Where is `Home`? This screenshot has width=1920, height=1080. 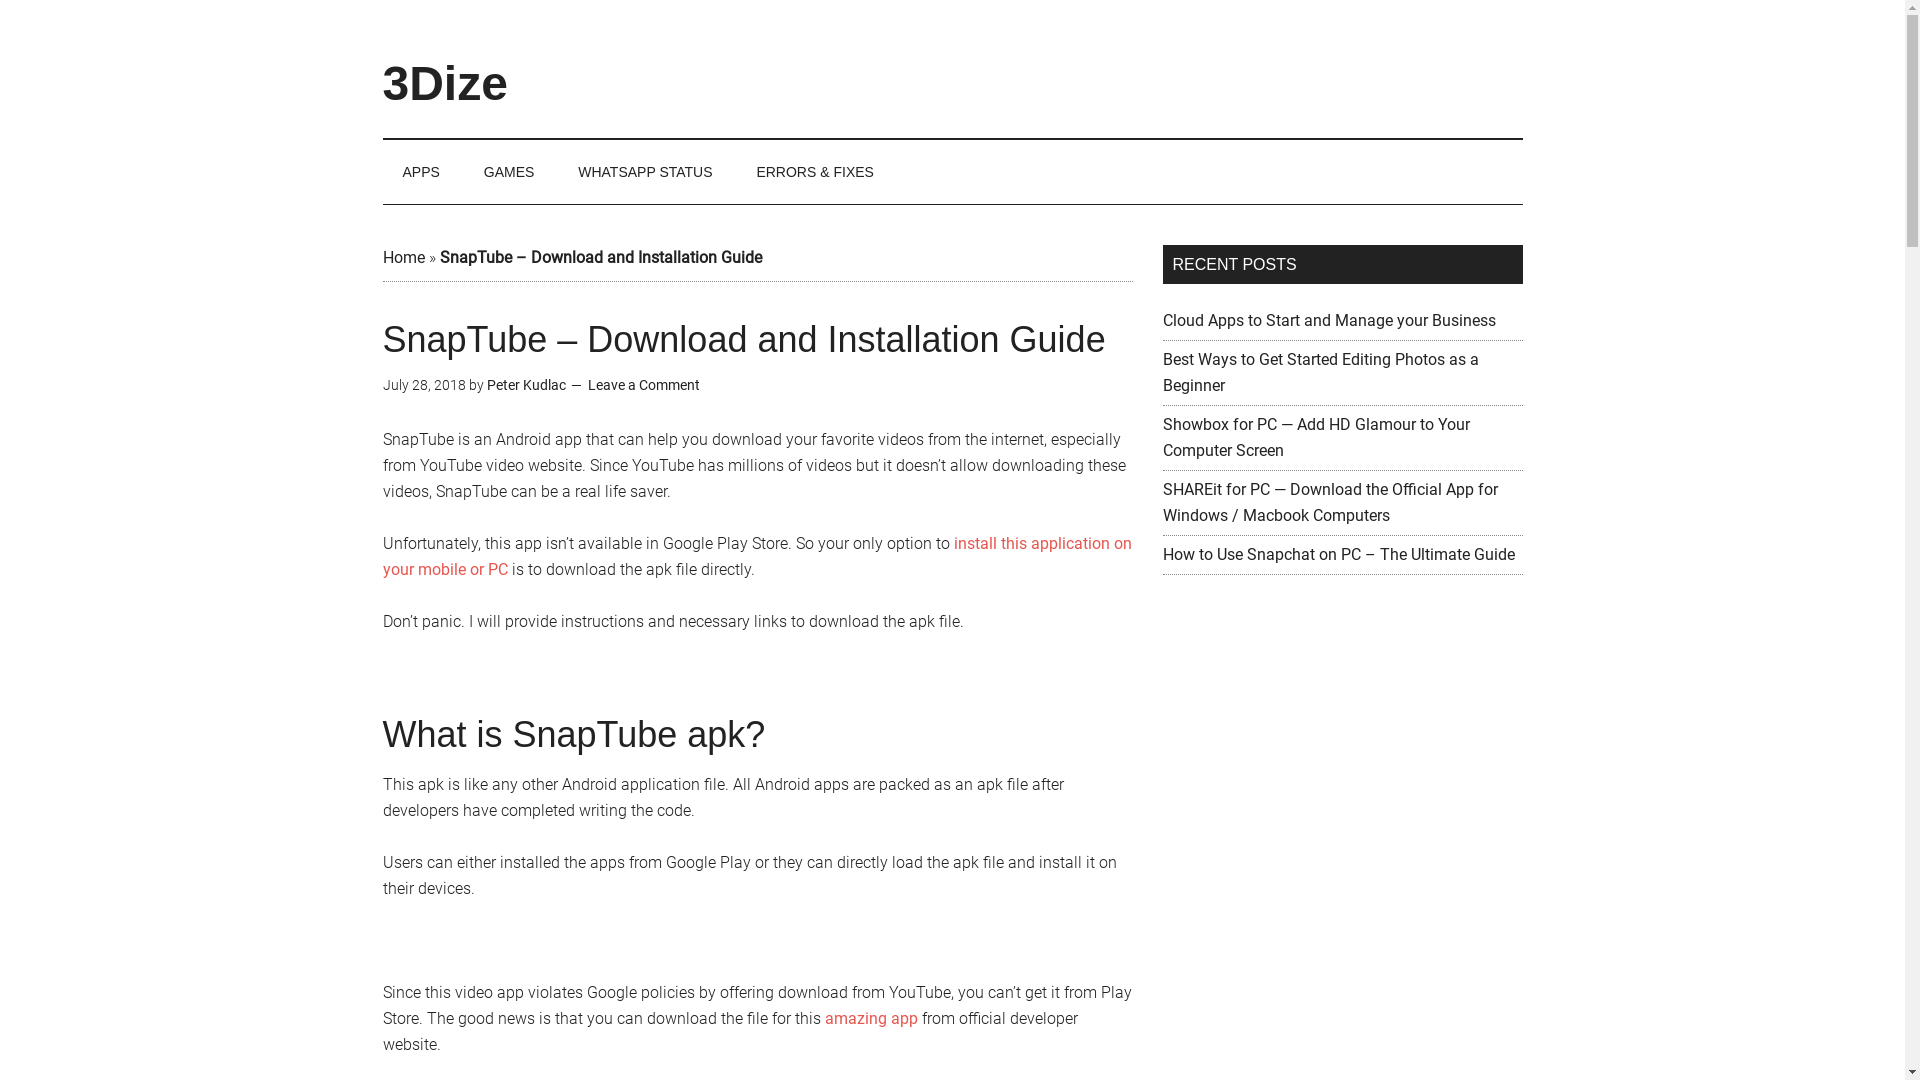
Home is located at coordinates (403, 258).